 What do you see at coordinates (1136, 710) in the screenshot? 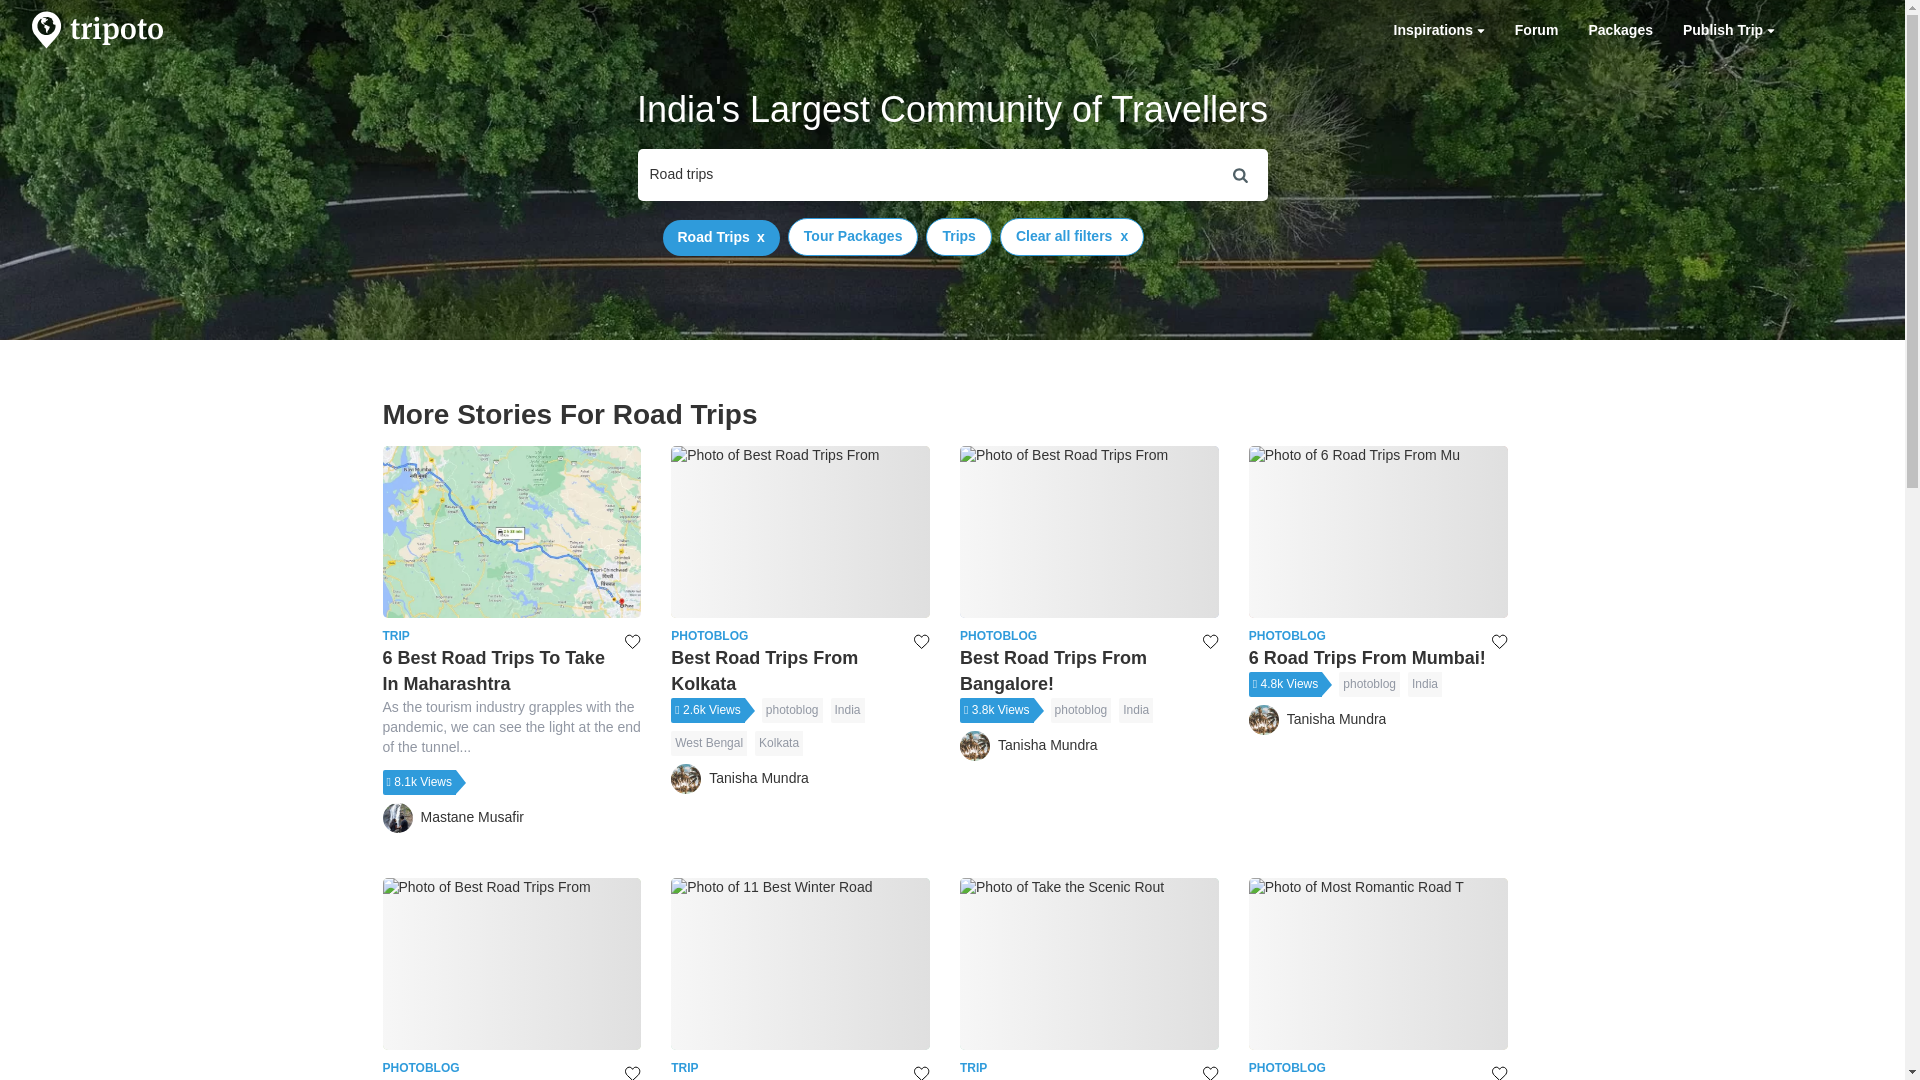
I see `Forum` at bounding box center [1136, 710].